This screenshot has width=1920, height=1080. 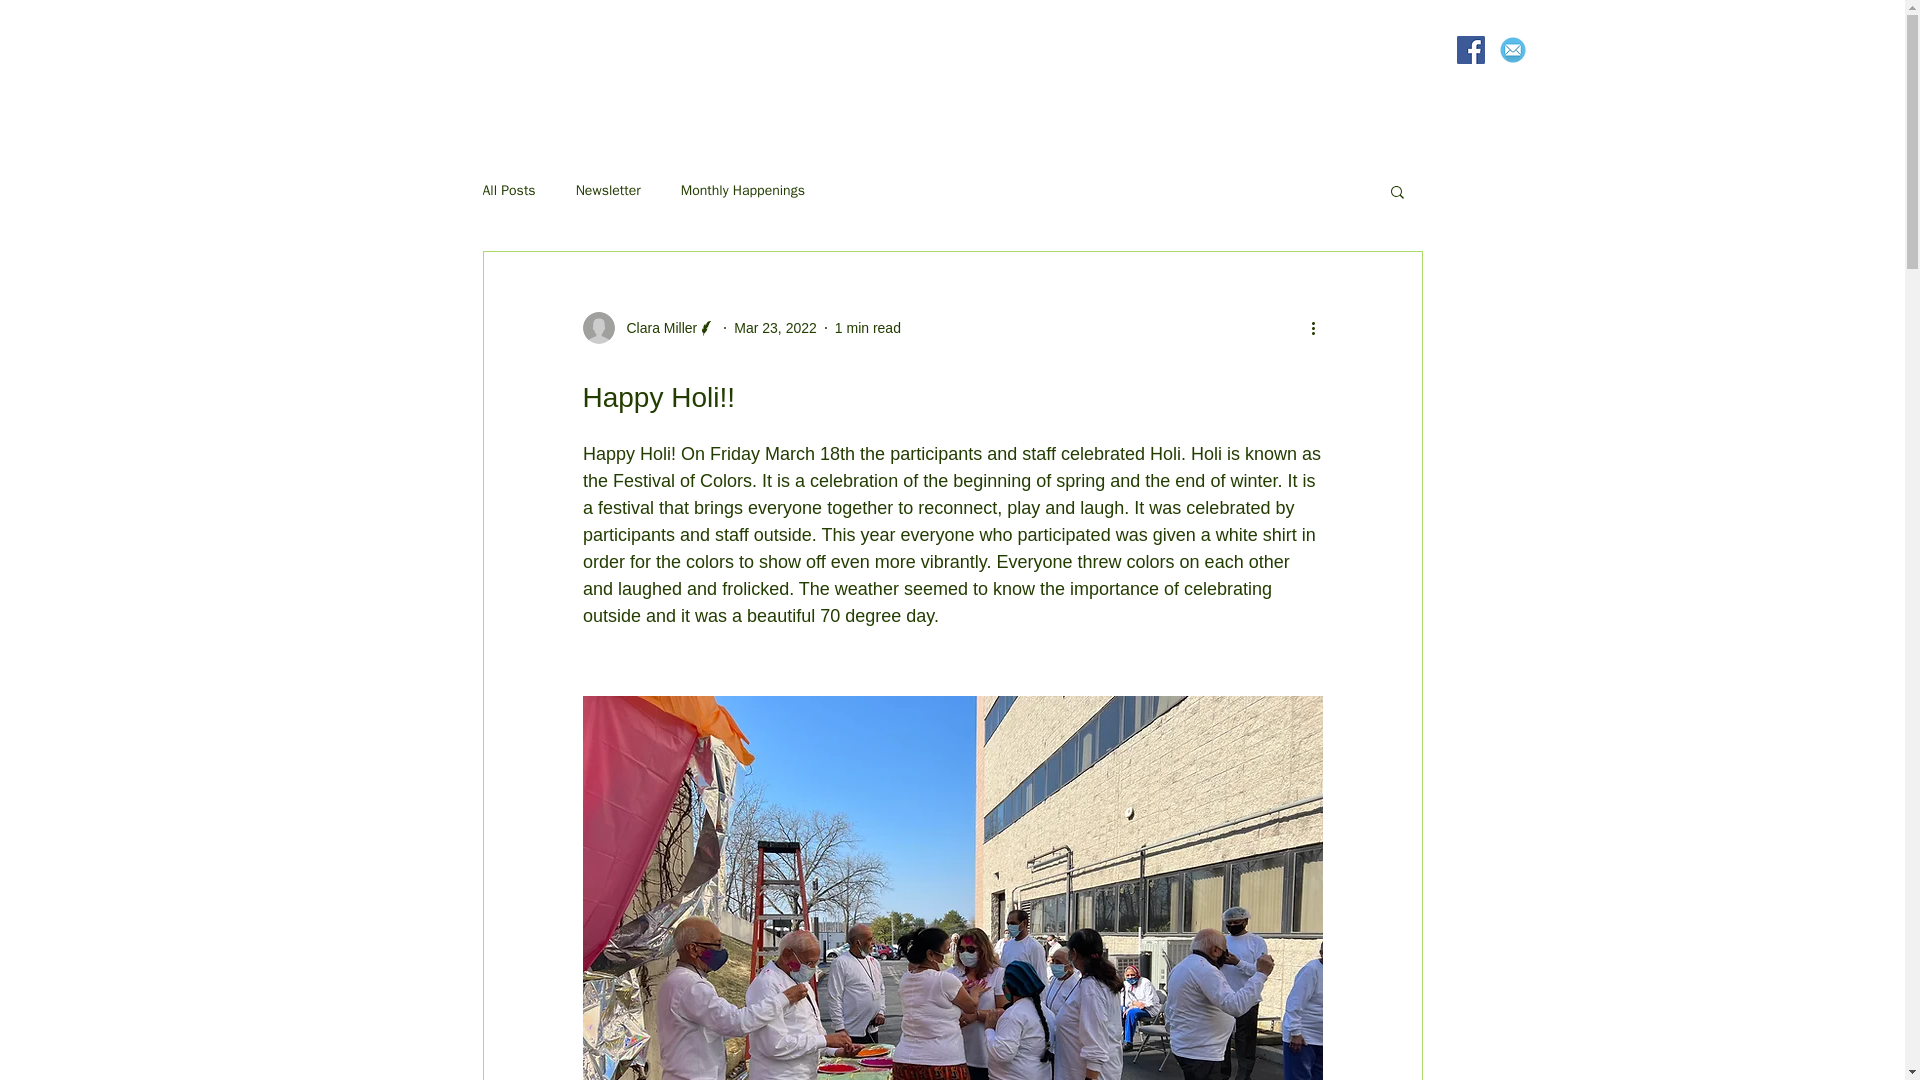 What do you see at coordinates (648, 328) in the screenshot?
I see `Clara Miller` at bounding box center [648, 328].